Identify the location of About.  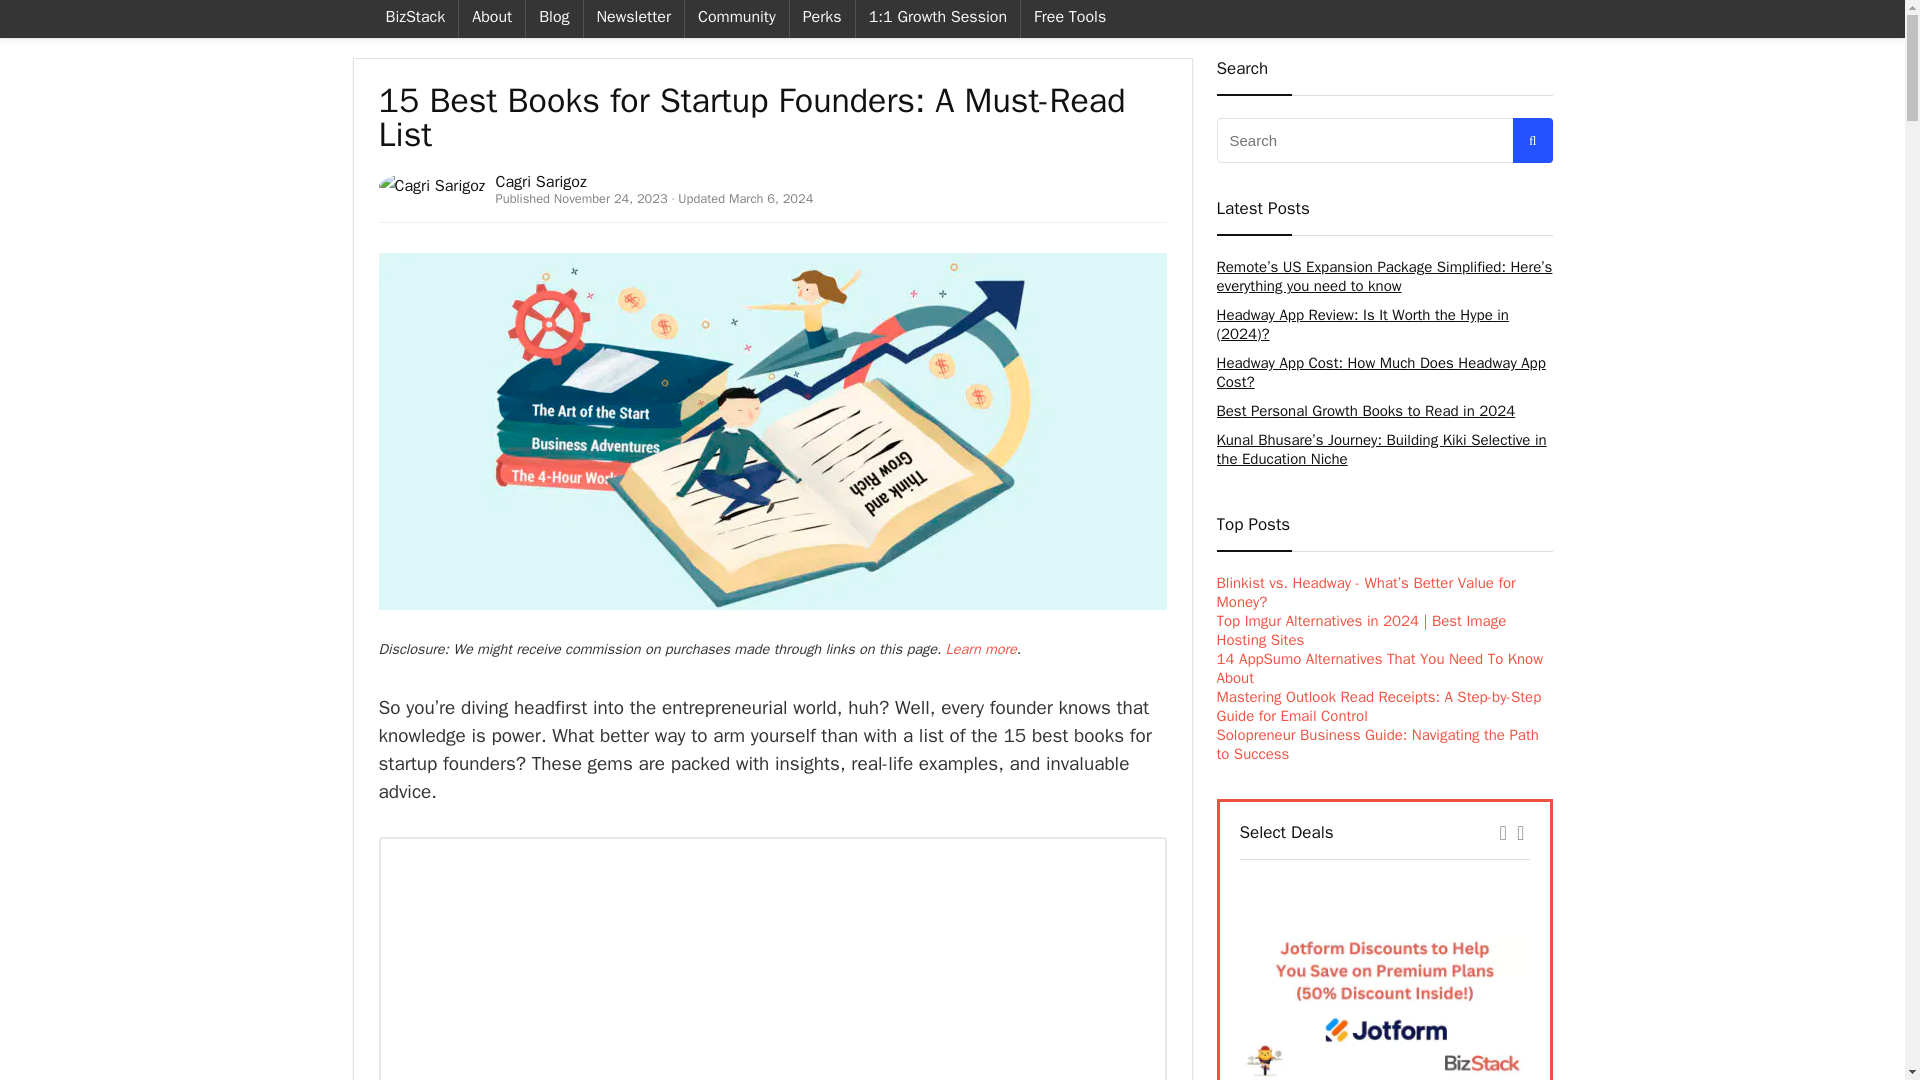
(491, 18).